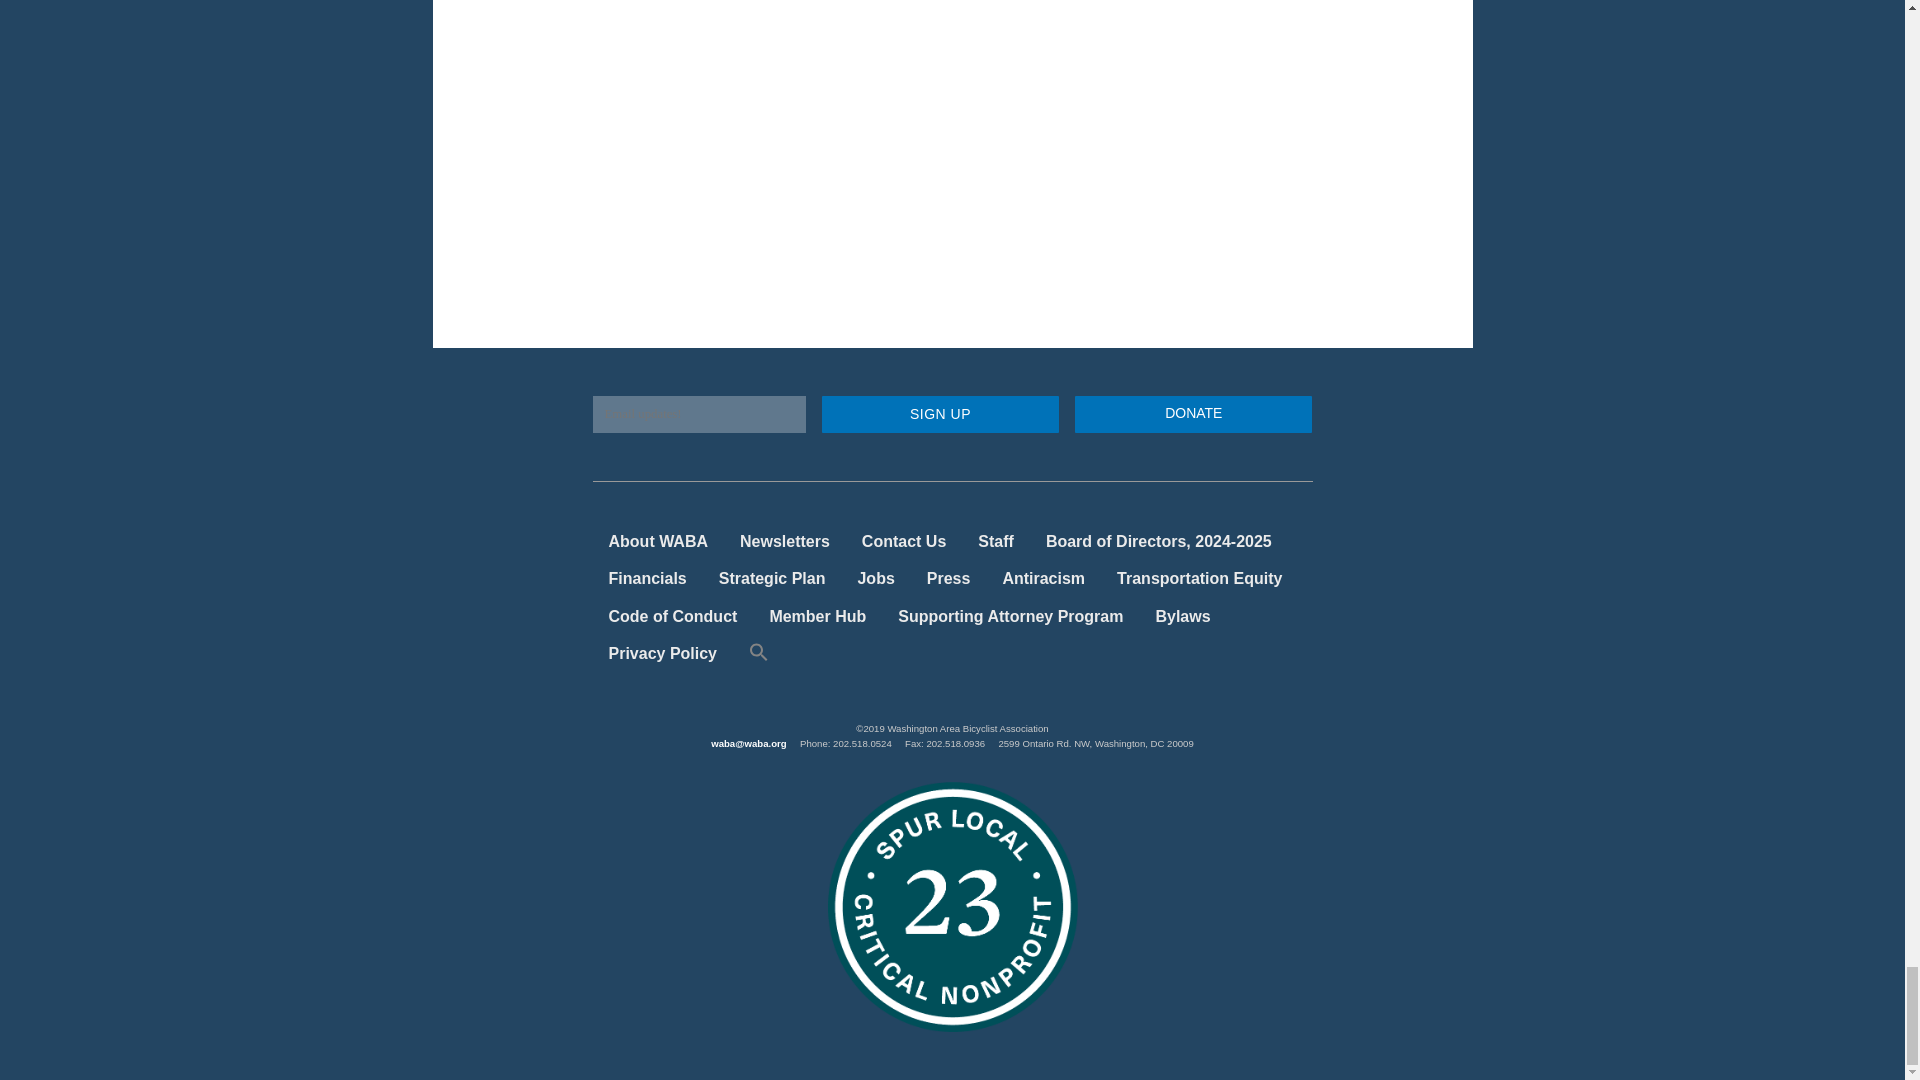 The width and height of the screenshot is (1920, 1080). What do you see at coordinates (940, 414) in the screenshot?
I see `Sign Up` at bounding box center [940, 414].